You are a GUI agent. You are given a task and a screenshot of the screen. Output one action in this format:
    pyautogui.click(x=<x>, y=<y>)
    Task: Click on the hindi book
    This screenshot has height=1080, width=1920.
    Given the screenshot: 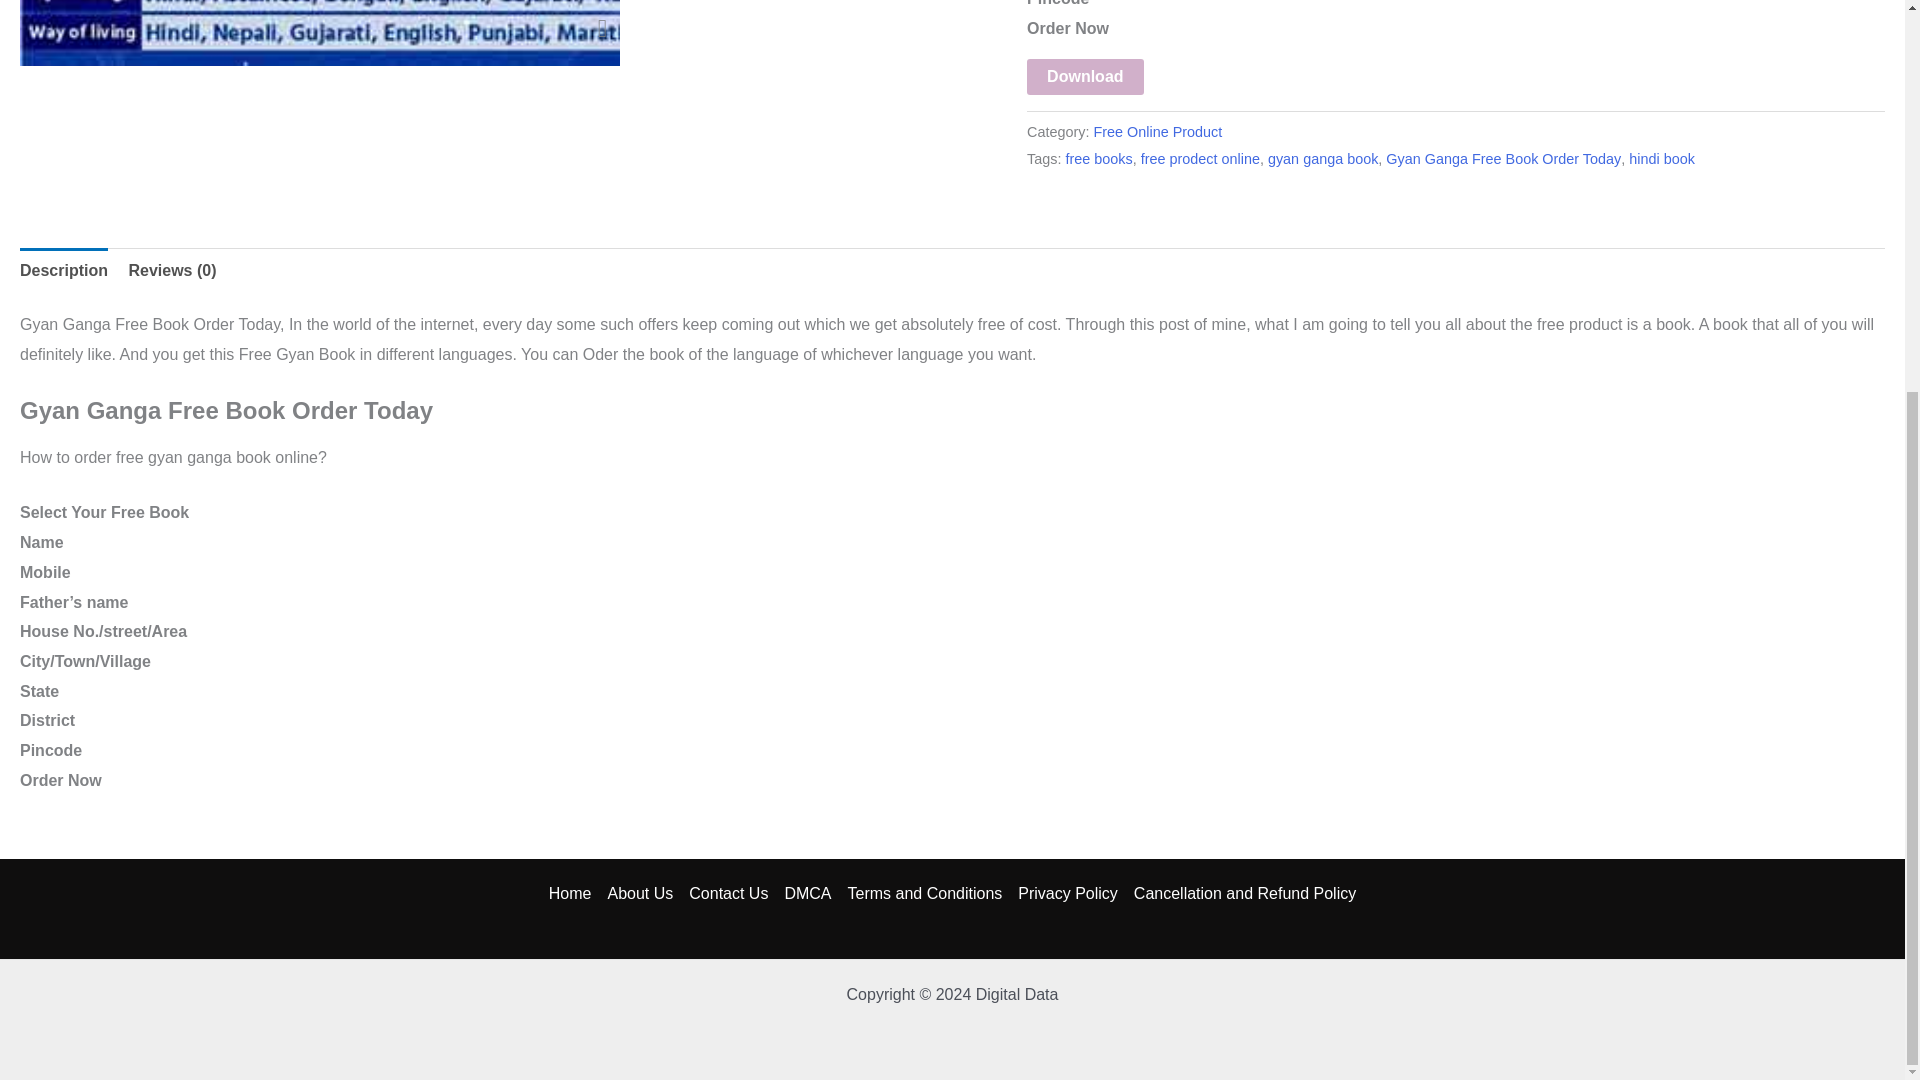 What is the action you would take?
    pyautogui.click(x=1662, y=159)
    